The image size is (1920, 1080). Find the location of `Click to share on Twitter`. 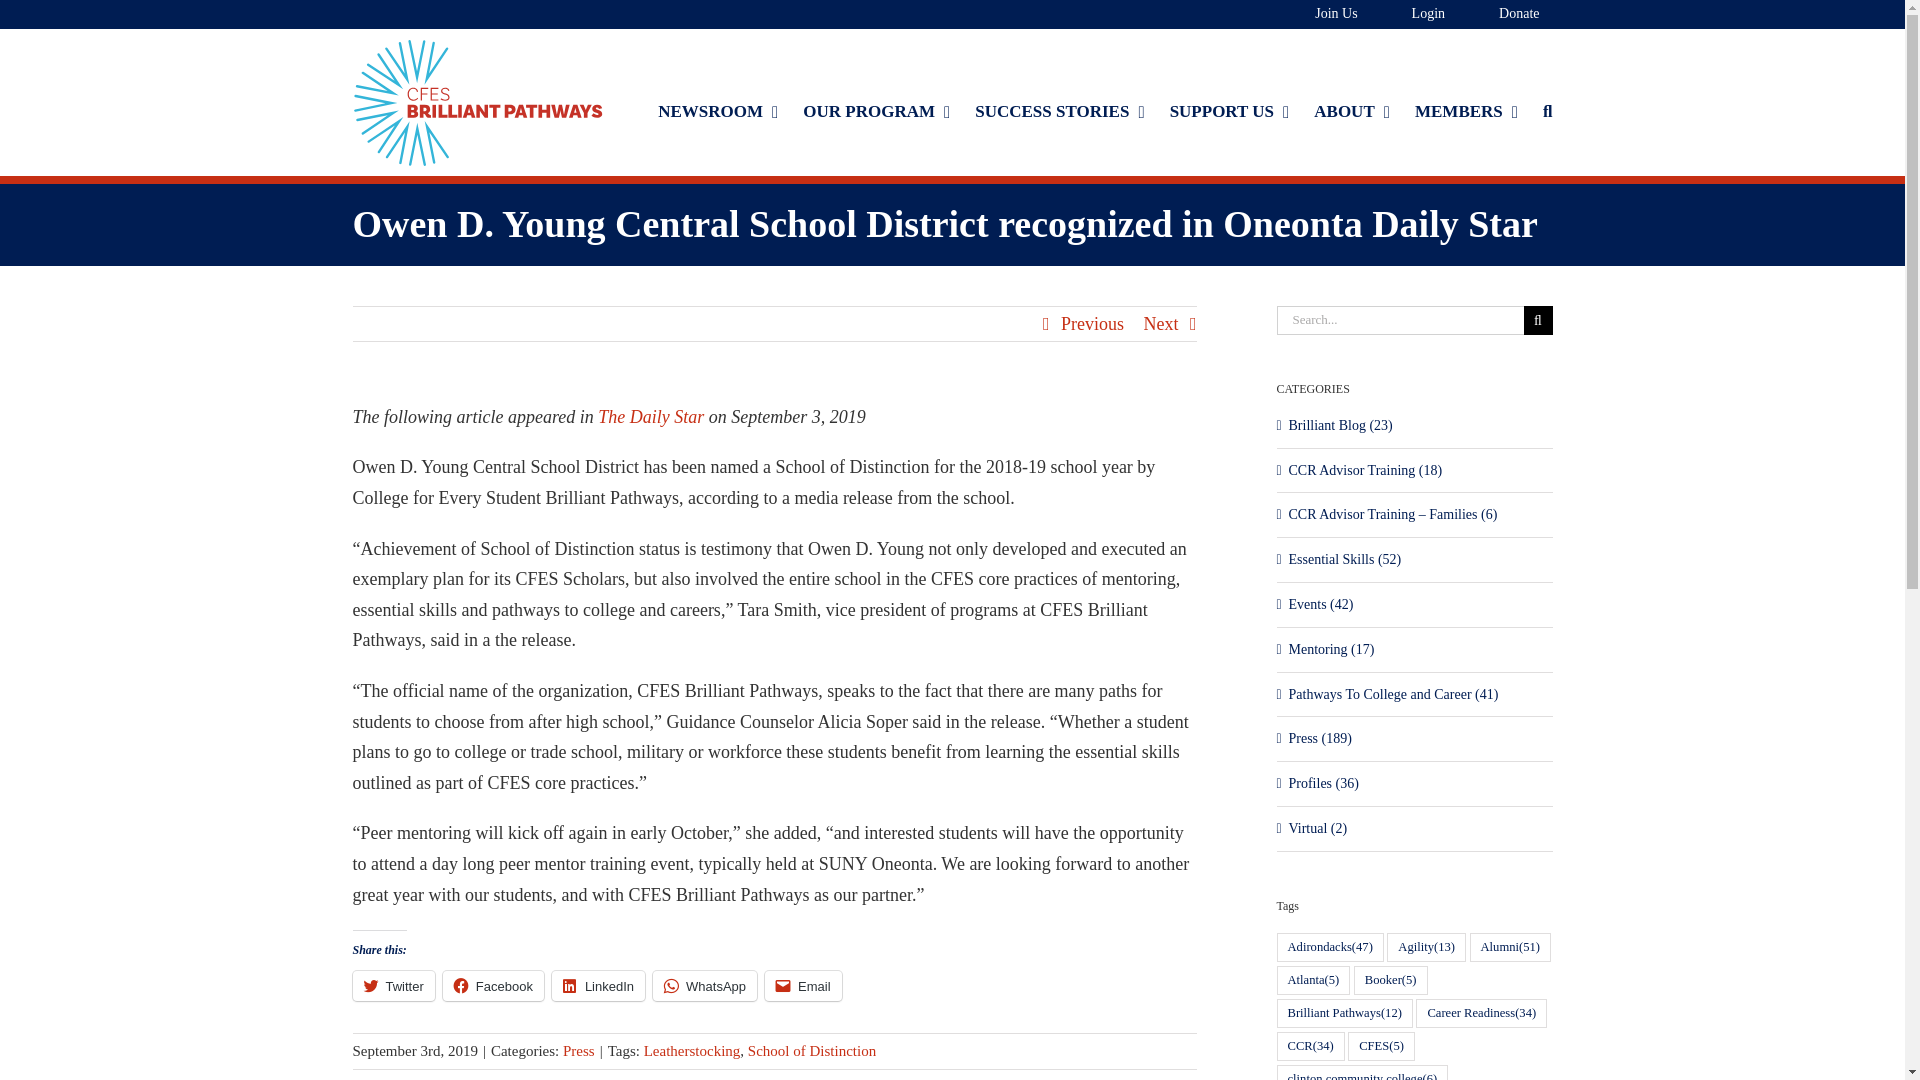

Click to share on Twitter is located at coordinates (392, 984).